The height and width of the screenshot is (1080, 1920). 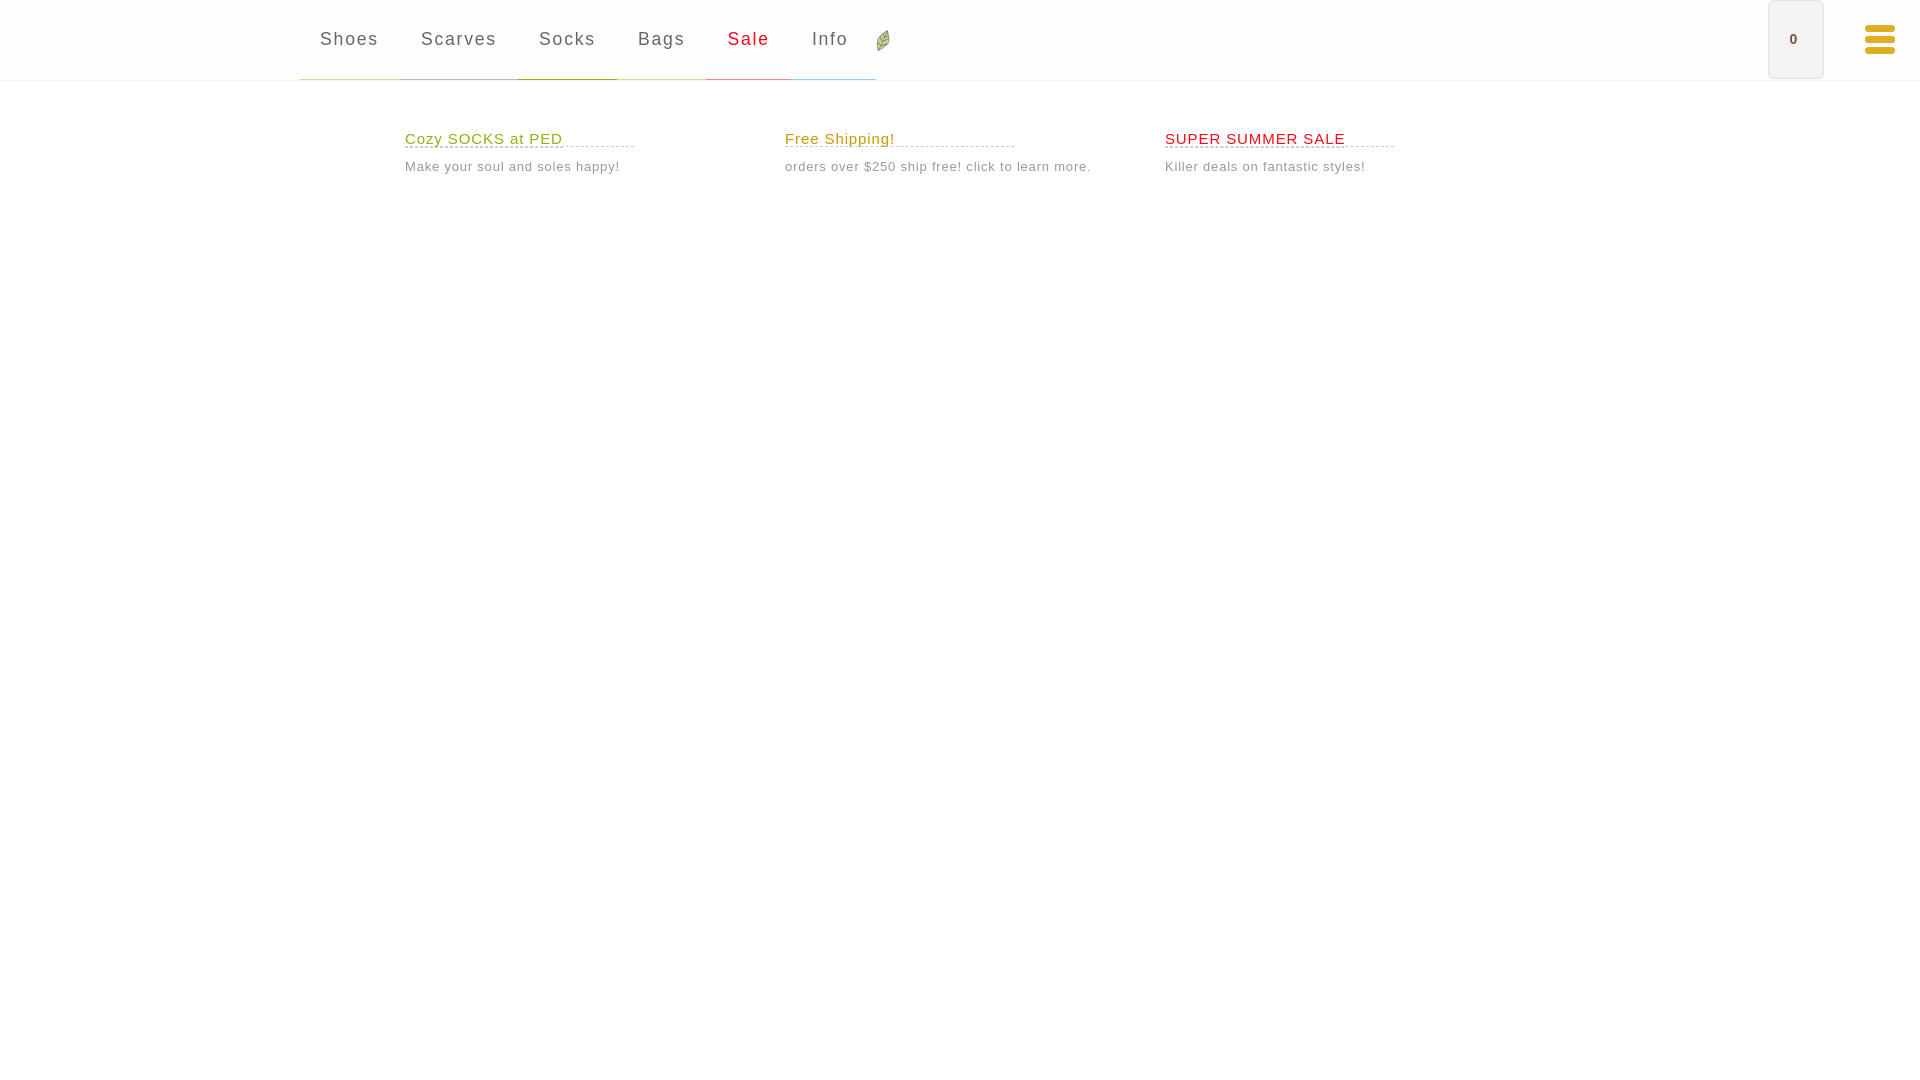 I want to click on Bags, so click(x=661, y=40).